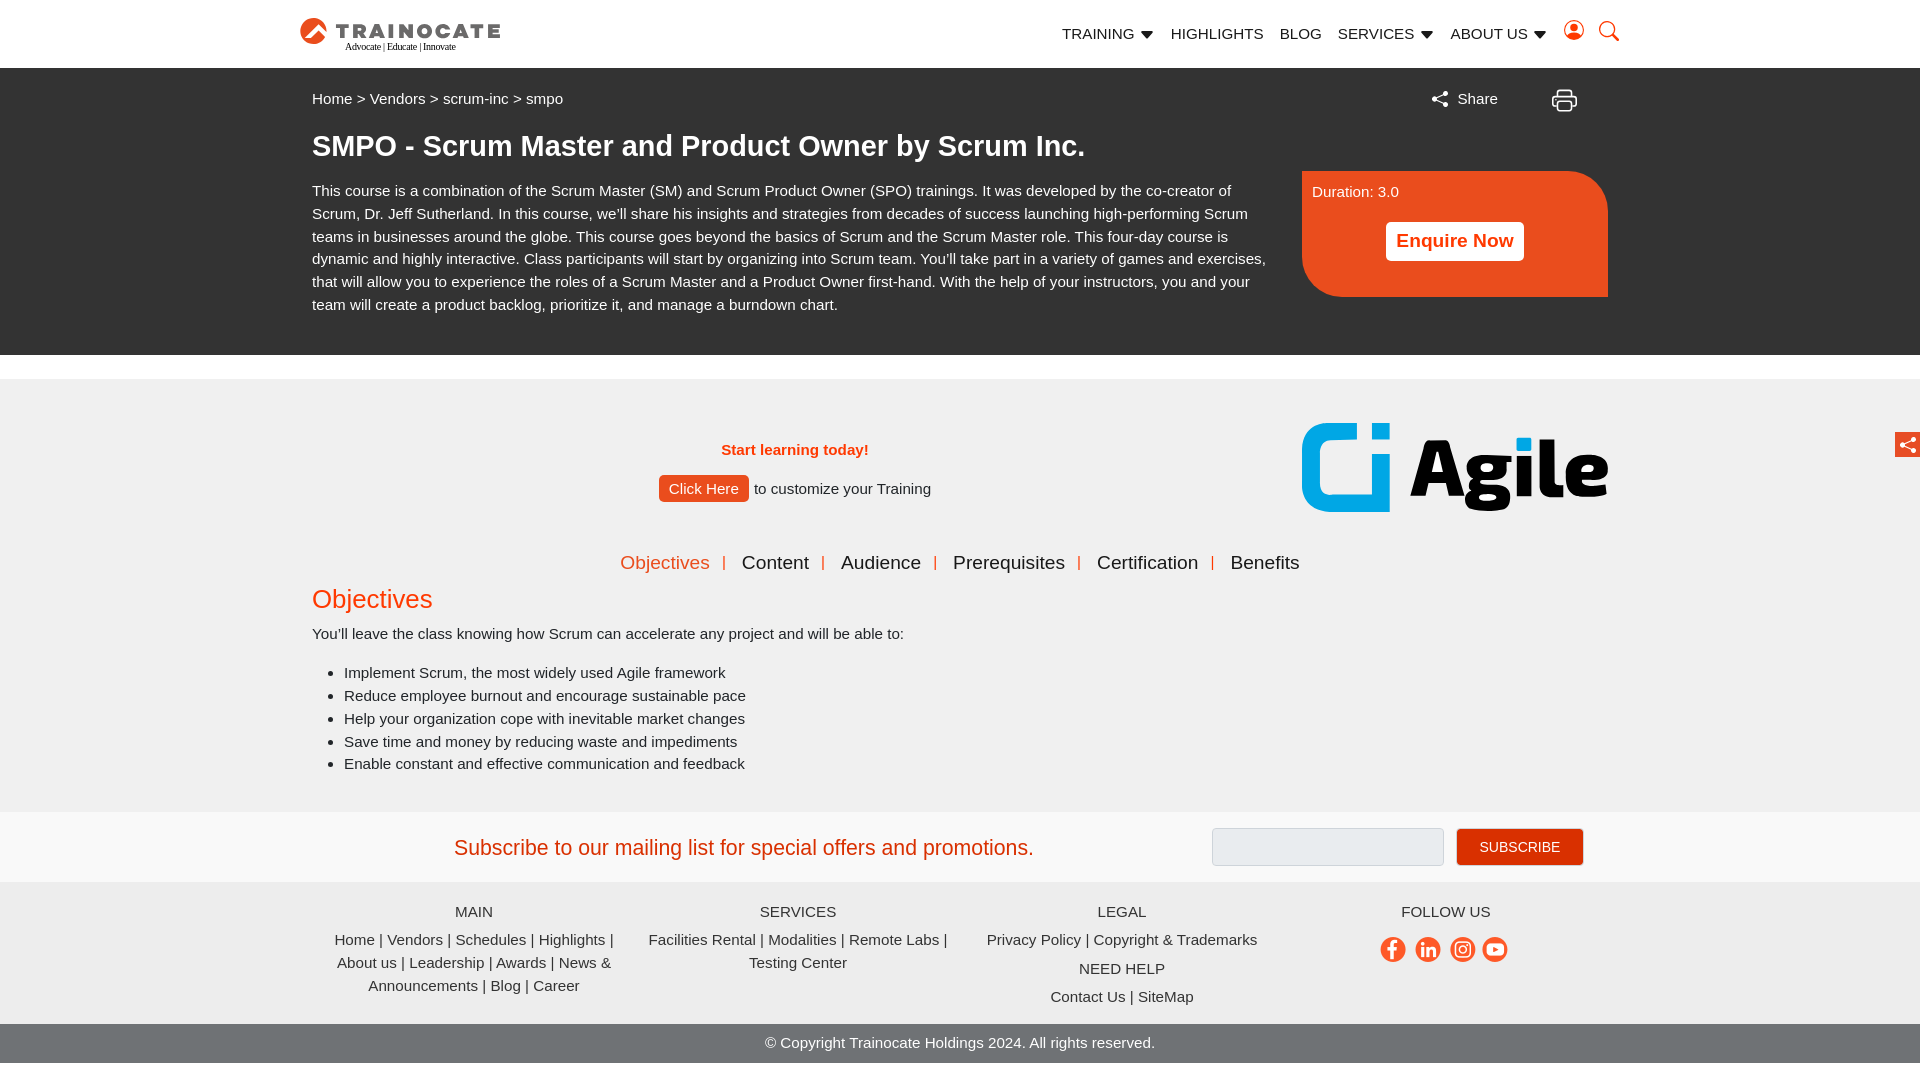  What do you see at coordinates (332, 98) in the screenshot?
I see `Home` at bounding box center [332, 98].